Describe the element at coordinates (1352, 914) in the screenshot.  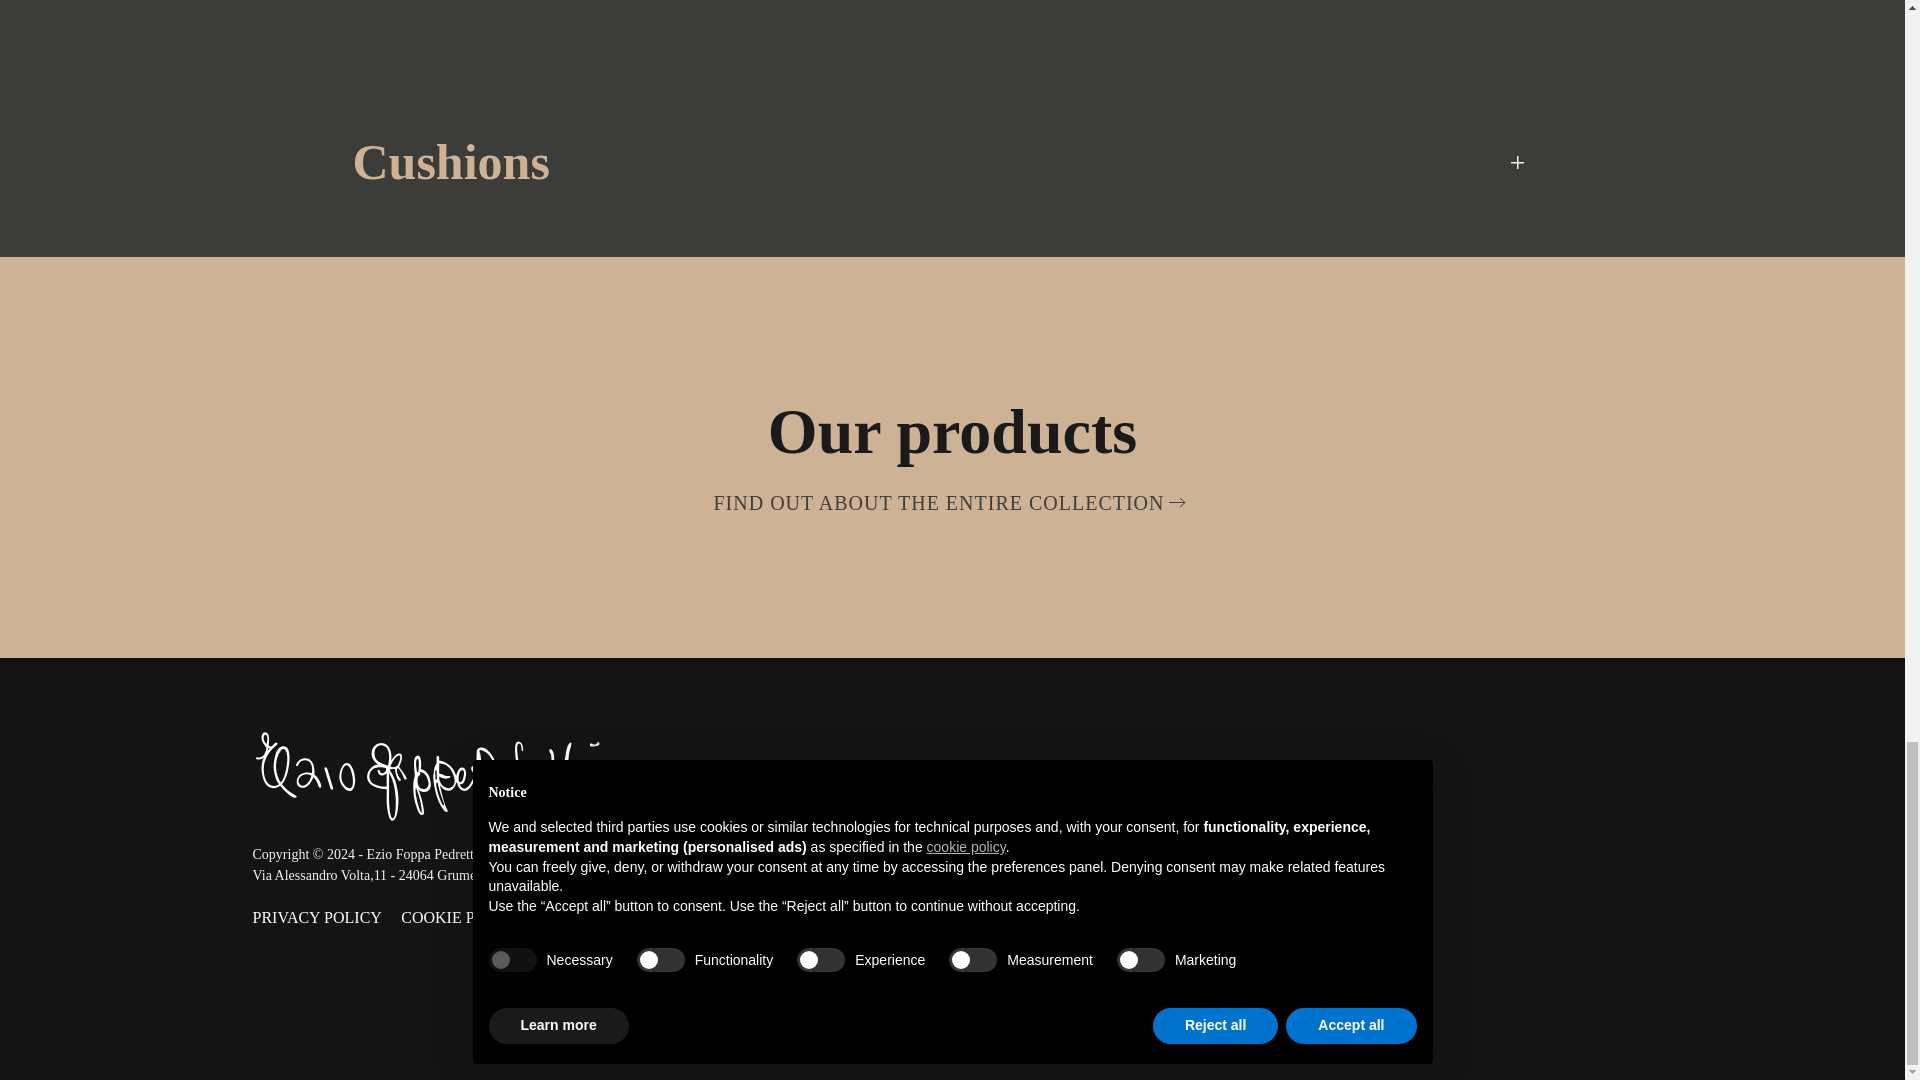
I see `Contact` at that location.